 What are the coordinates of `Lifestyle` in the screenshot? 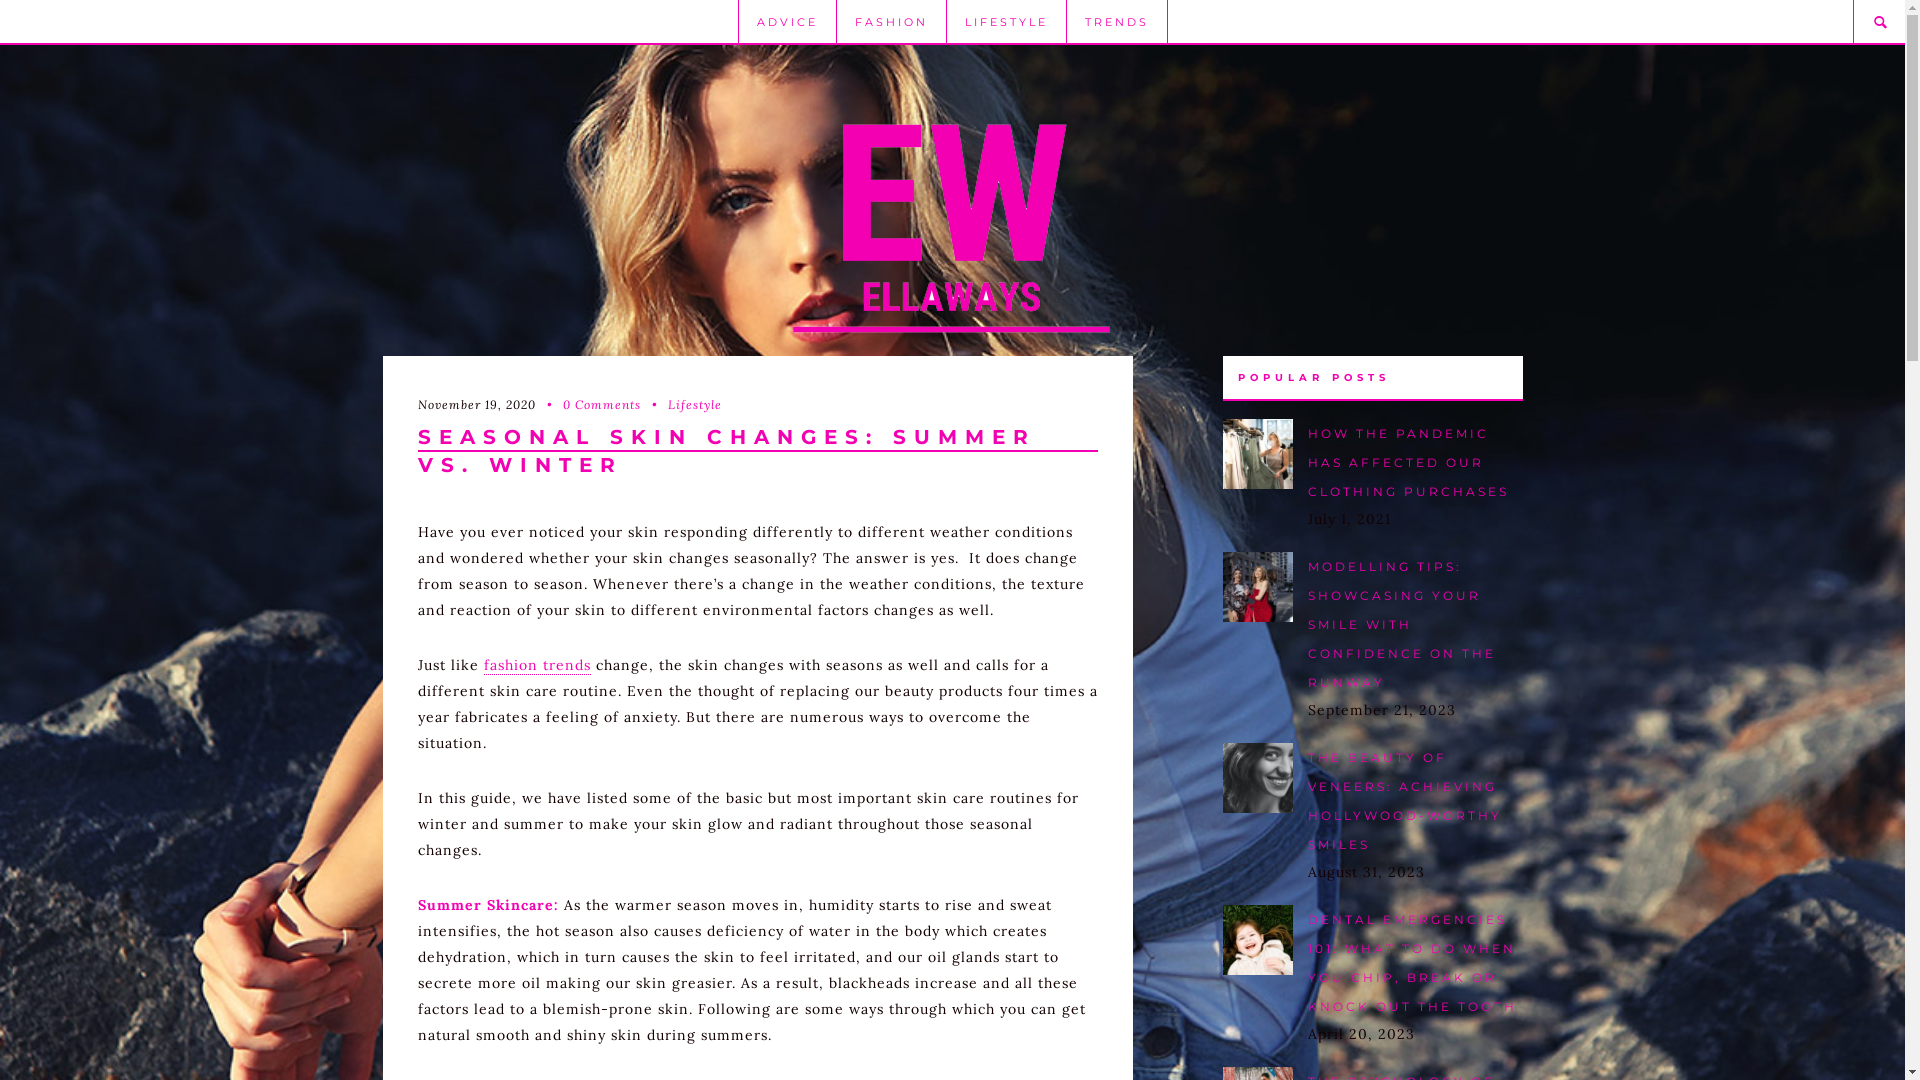 It's located at (682, 404).